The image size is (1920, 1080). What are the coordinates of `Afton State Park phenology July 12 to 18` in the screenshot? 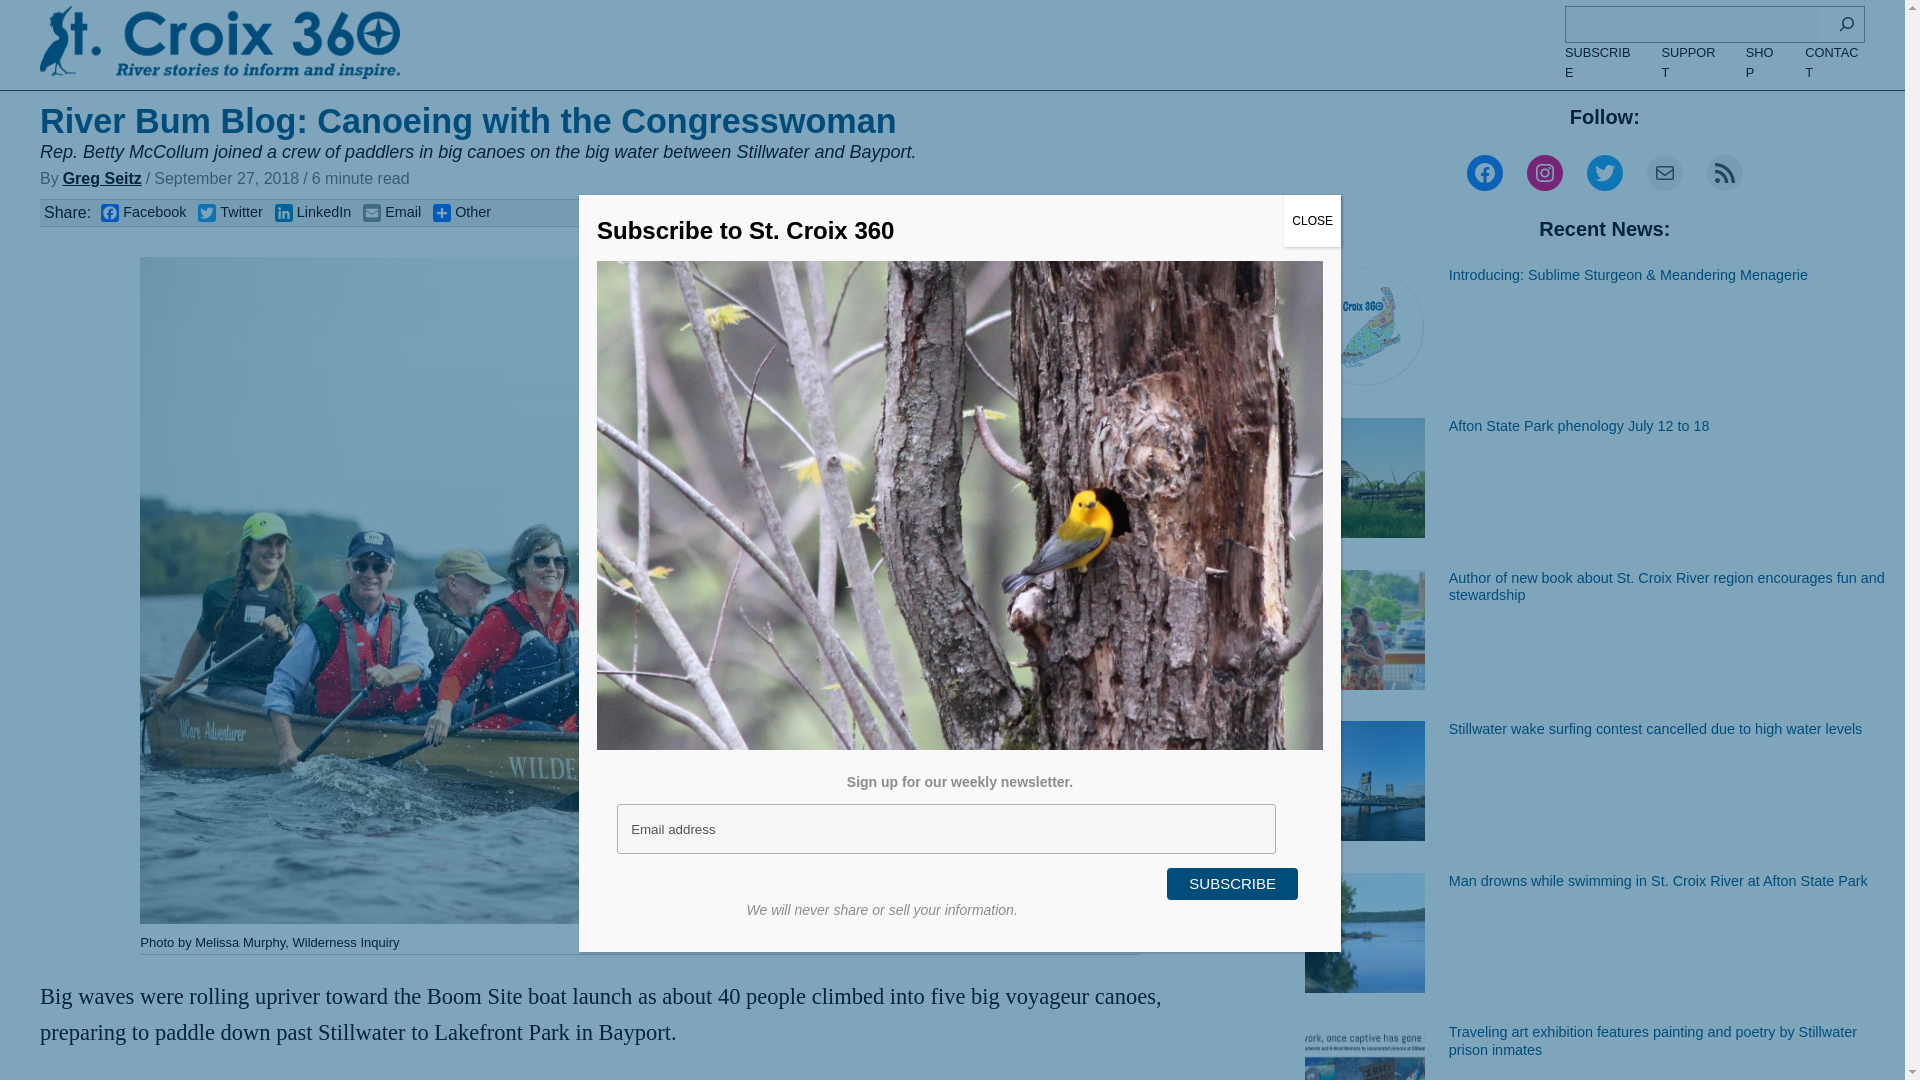 It's located at (1580, 426).